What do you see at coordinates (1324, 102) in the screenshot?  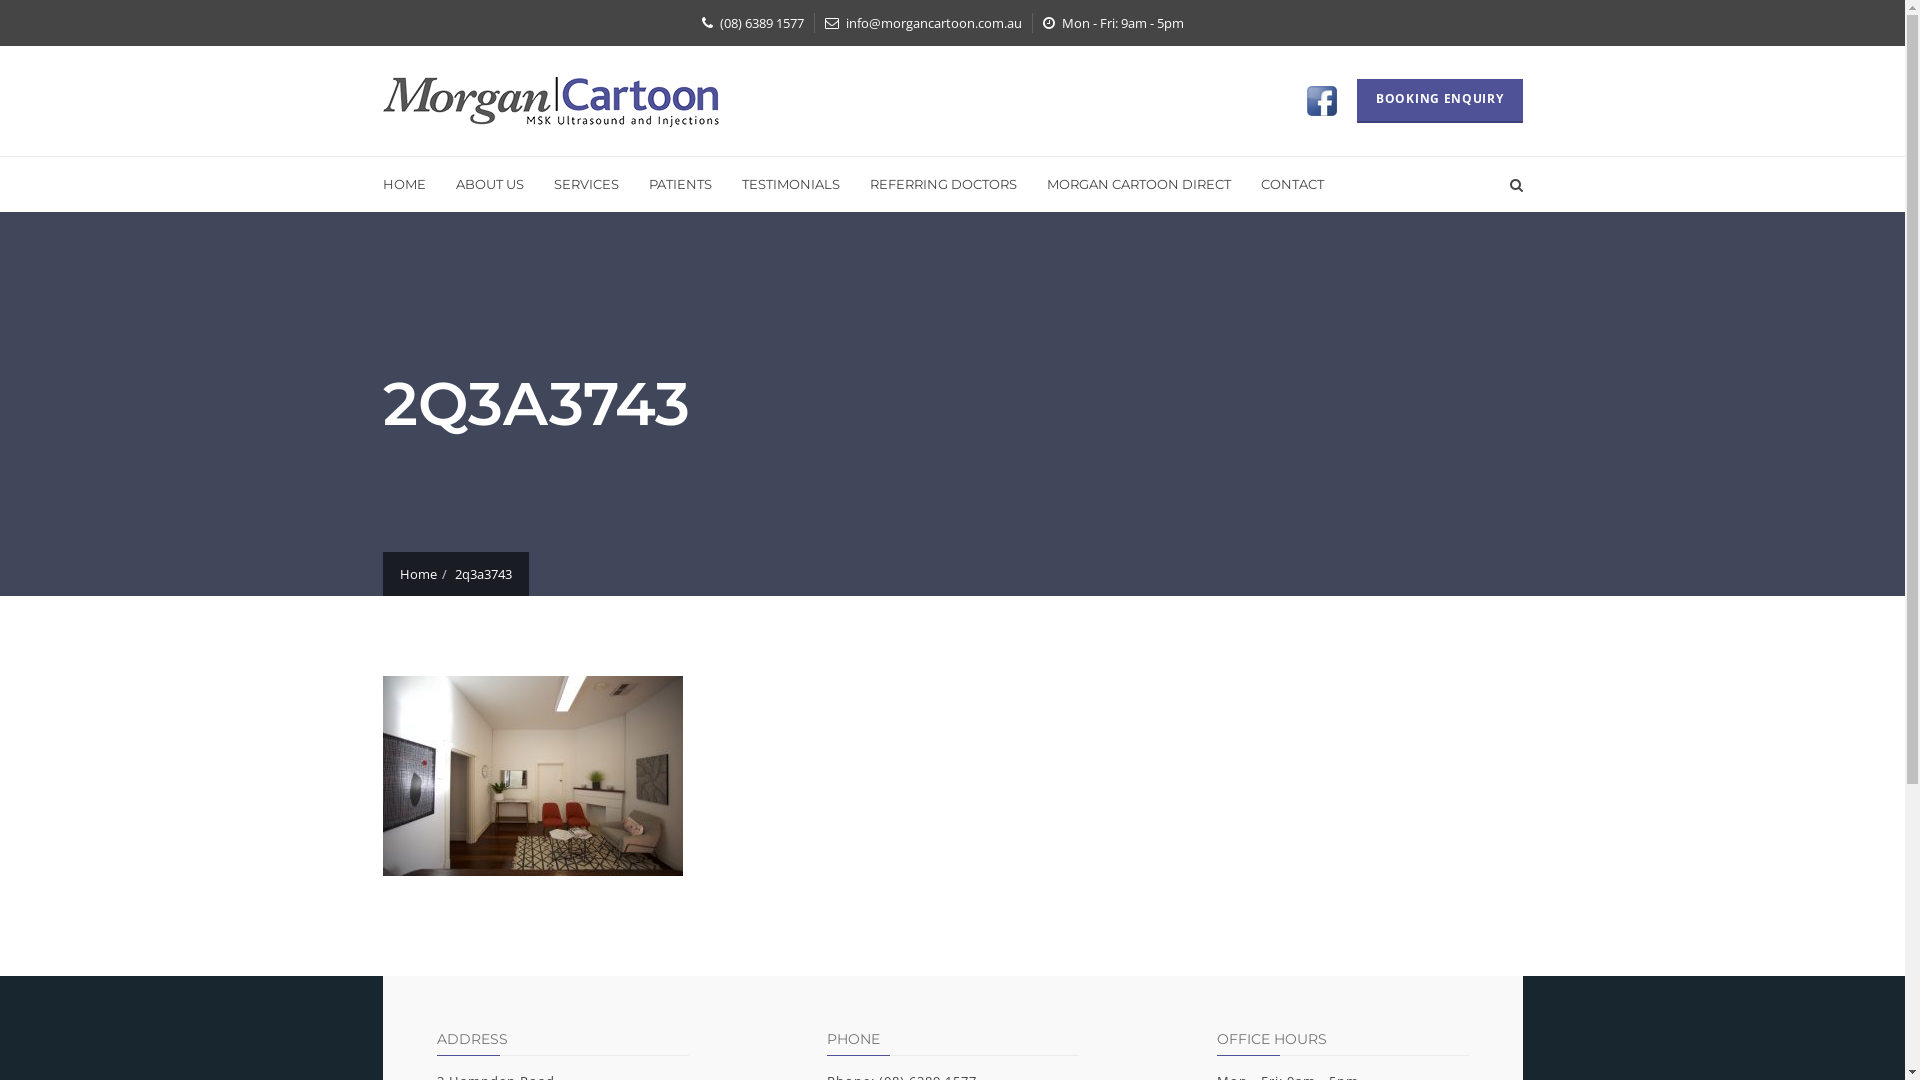 I see `Facebook` at bounding box center [1324, 102].